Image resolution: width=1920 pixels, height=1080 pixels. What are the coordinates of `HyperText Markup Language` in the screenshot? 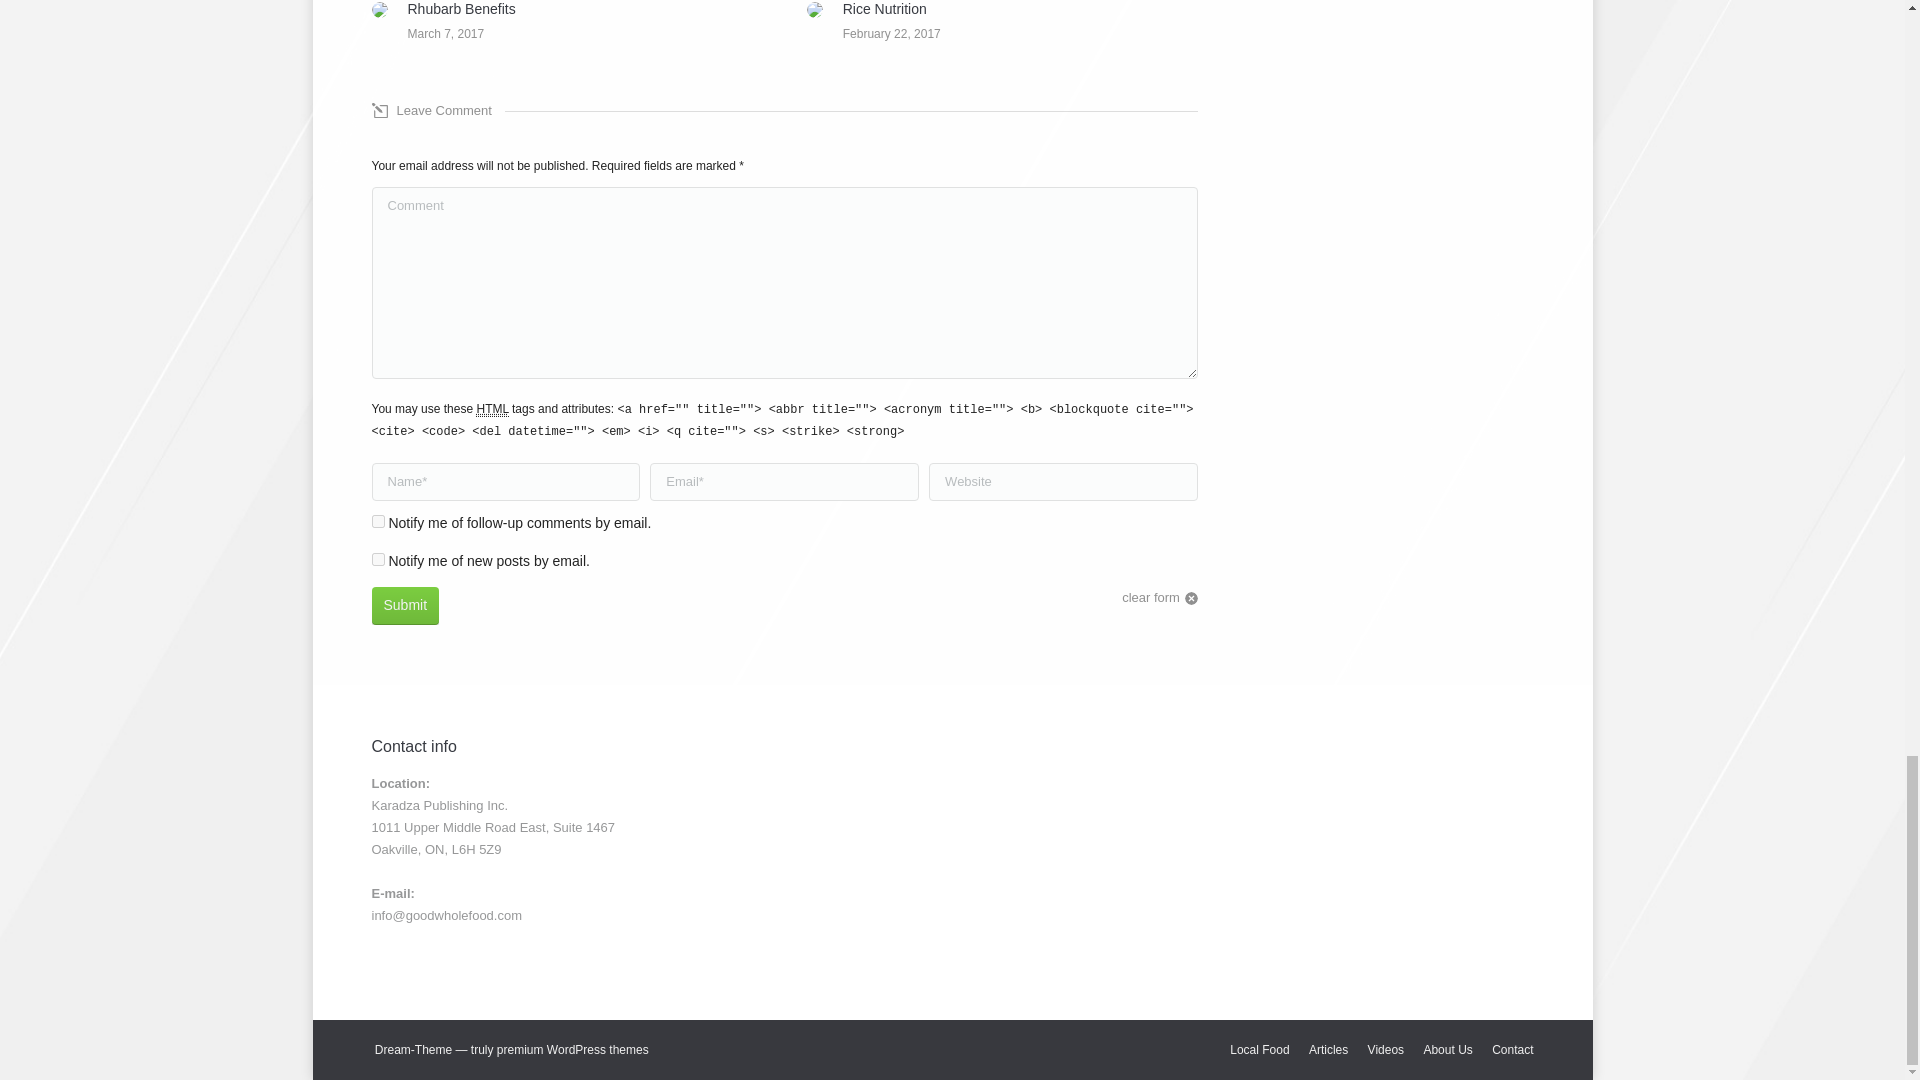 It's located at (492, 408).